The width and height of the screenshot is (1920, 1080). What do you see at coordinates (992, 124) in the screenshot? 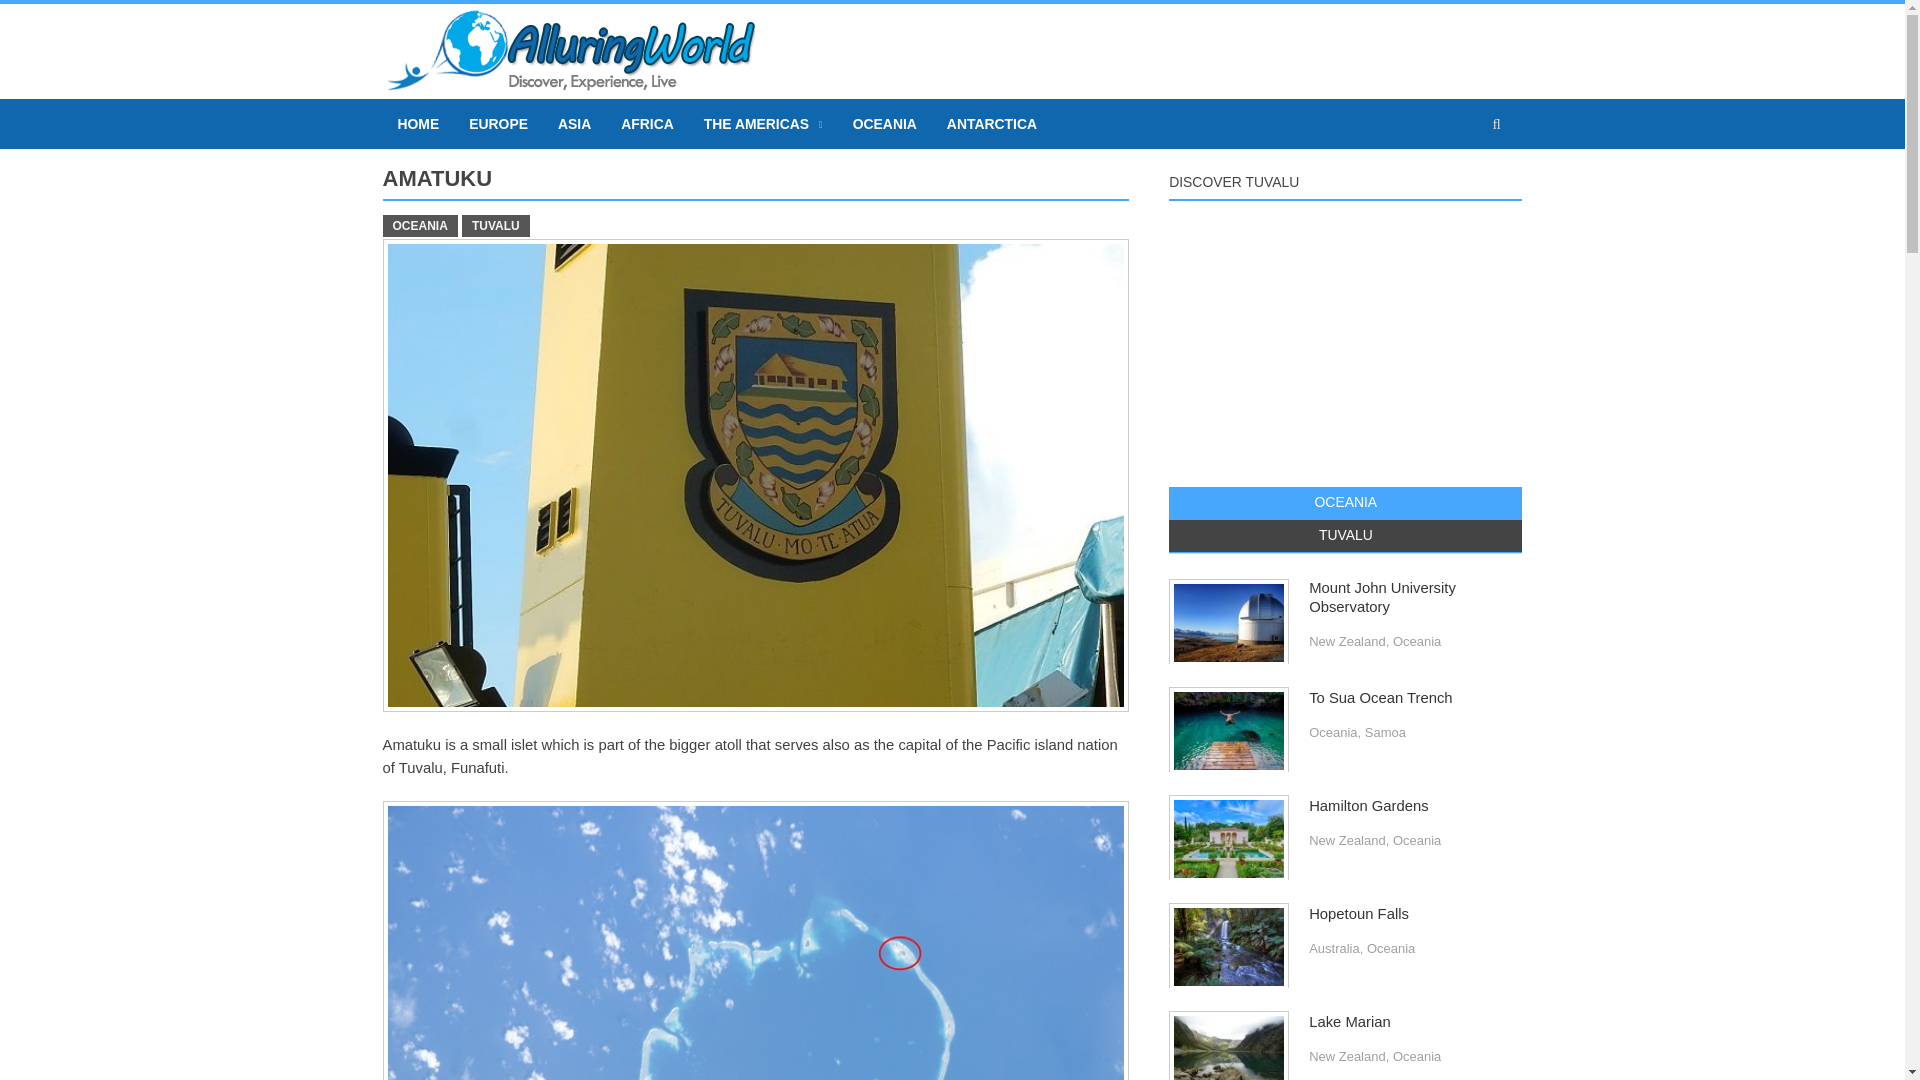
I see `ANTARCTICA` at bounding box center [992, 124].